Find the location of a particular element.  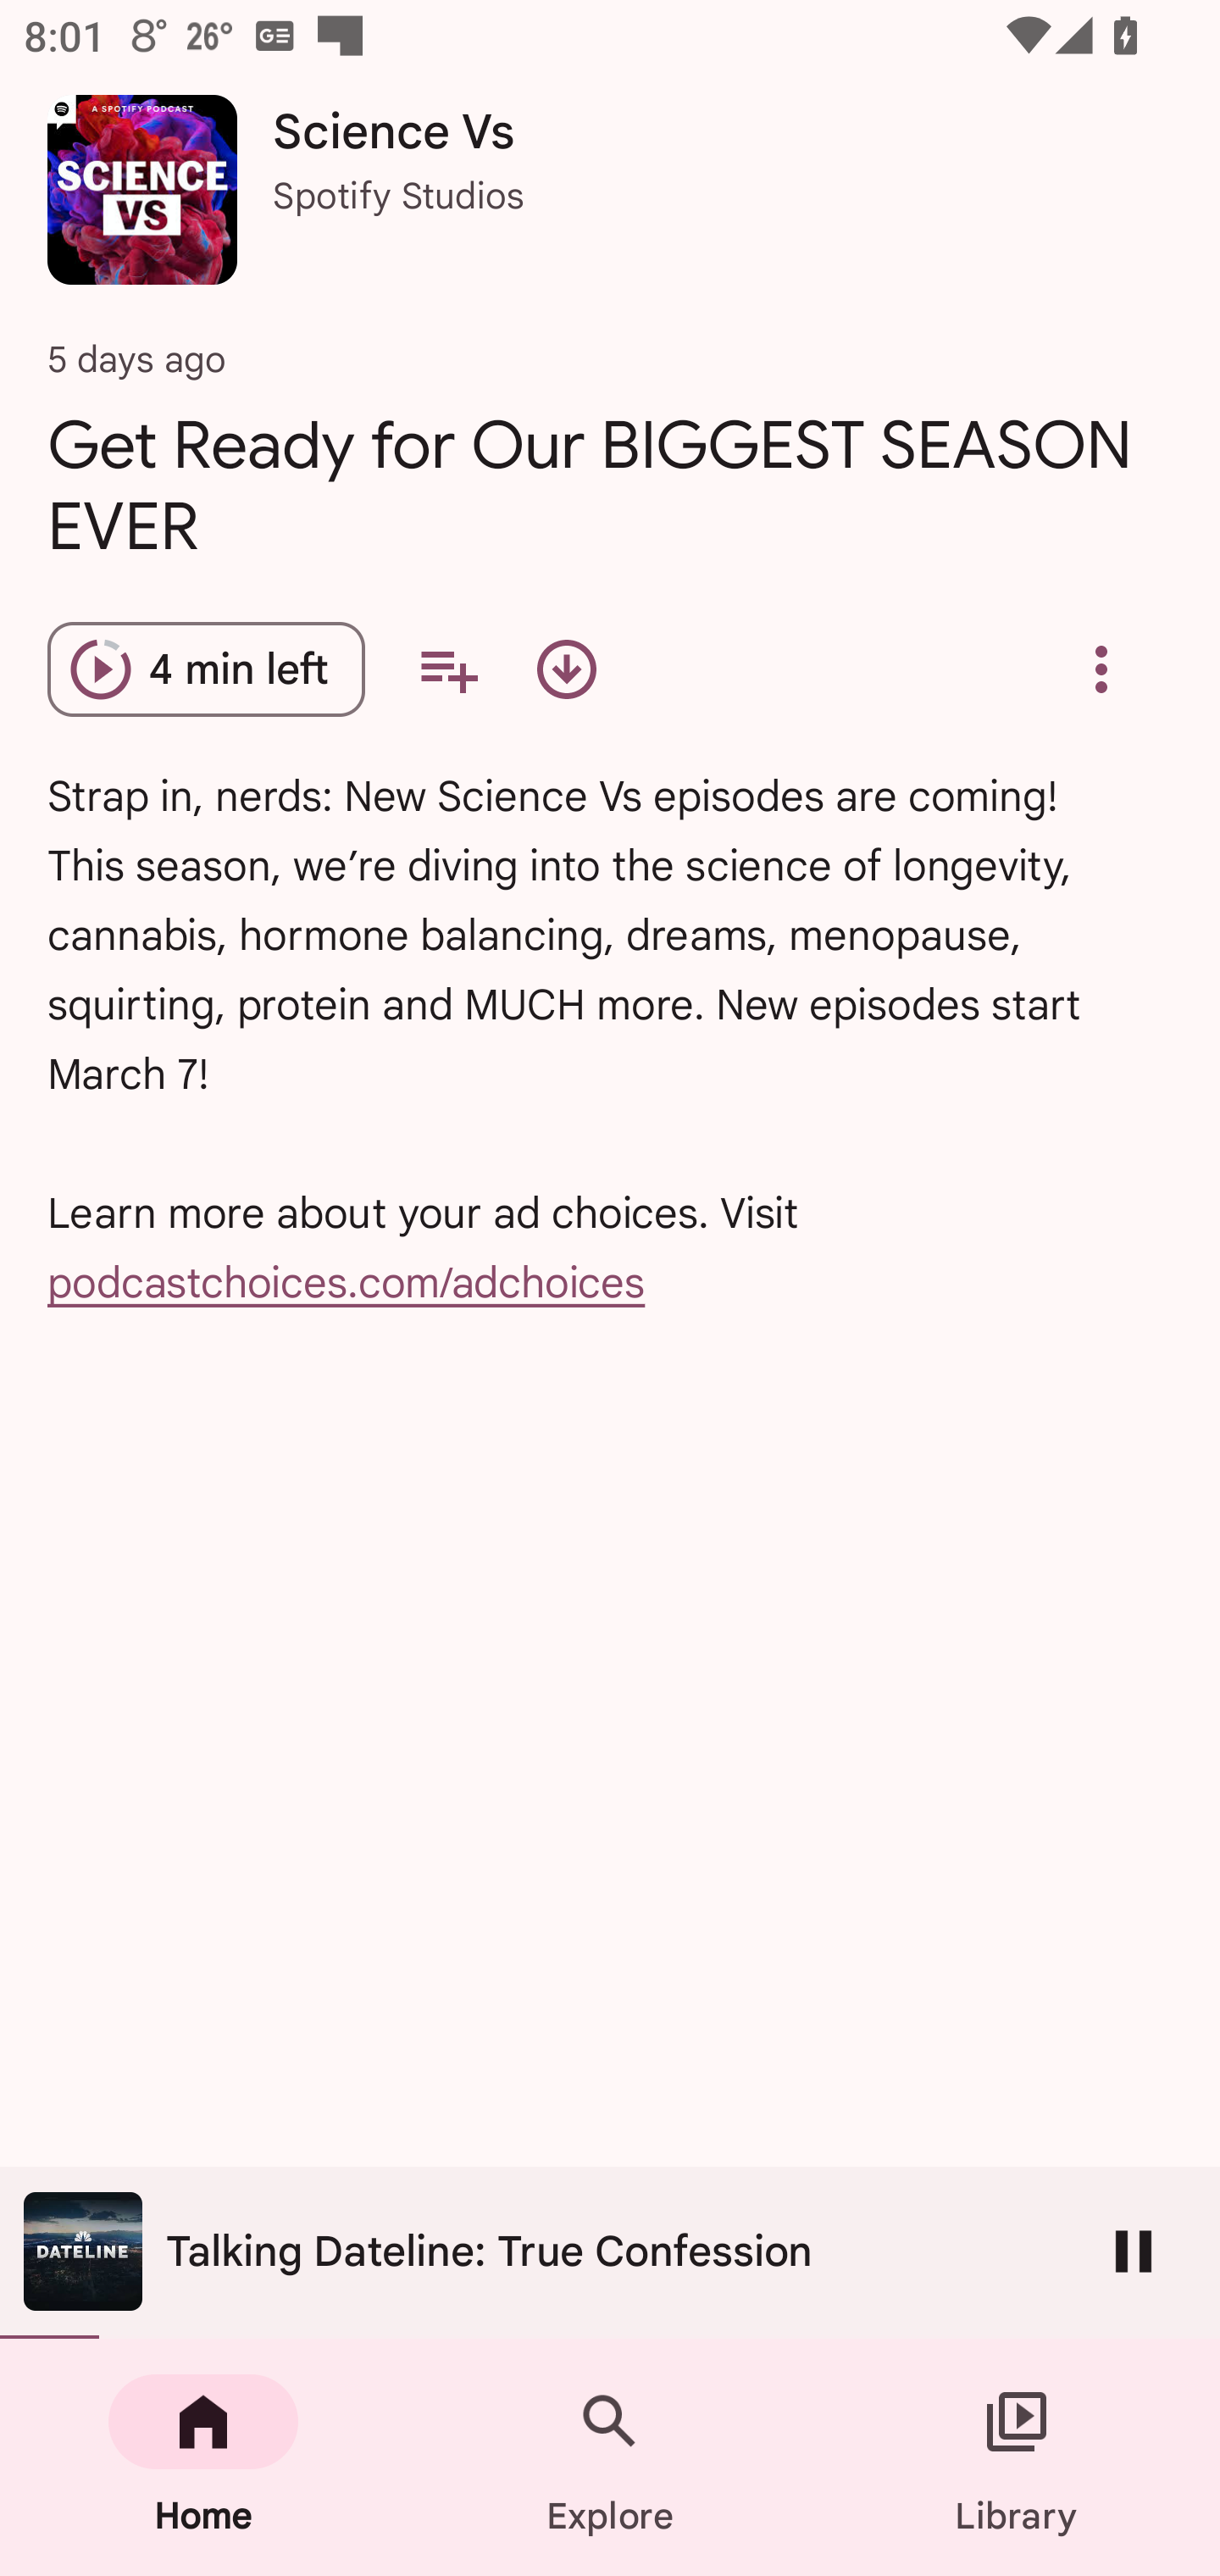

Overflow menu is located at coordinates (1101, 669).